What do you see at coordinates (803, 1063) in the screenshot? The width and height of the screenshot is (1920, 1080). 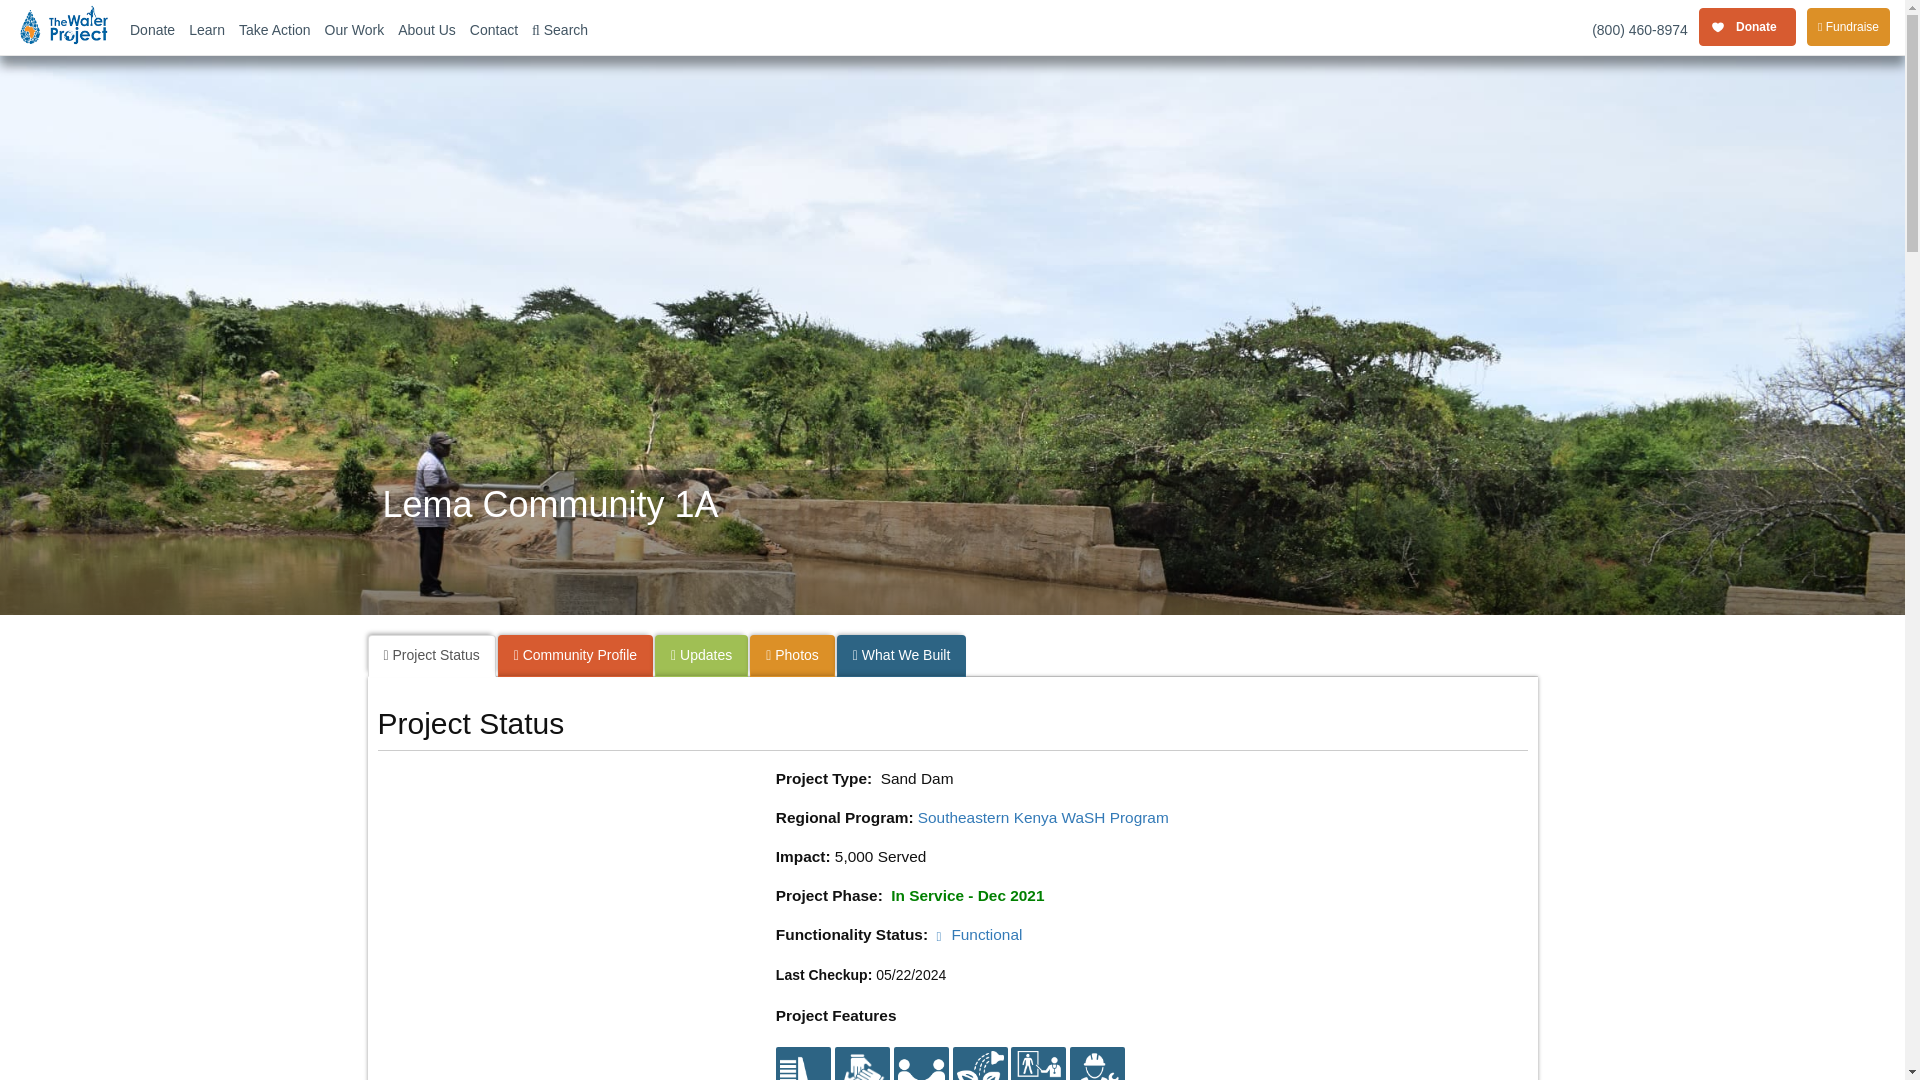 I see `Sand Dam` at bounding box center [803, 1063].